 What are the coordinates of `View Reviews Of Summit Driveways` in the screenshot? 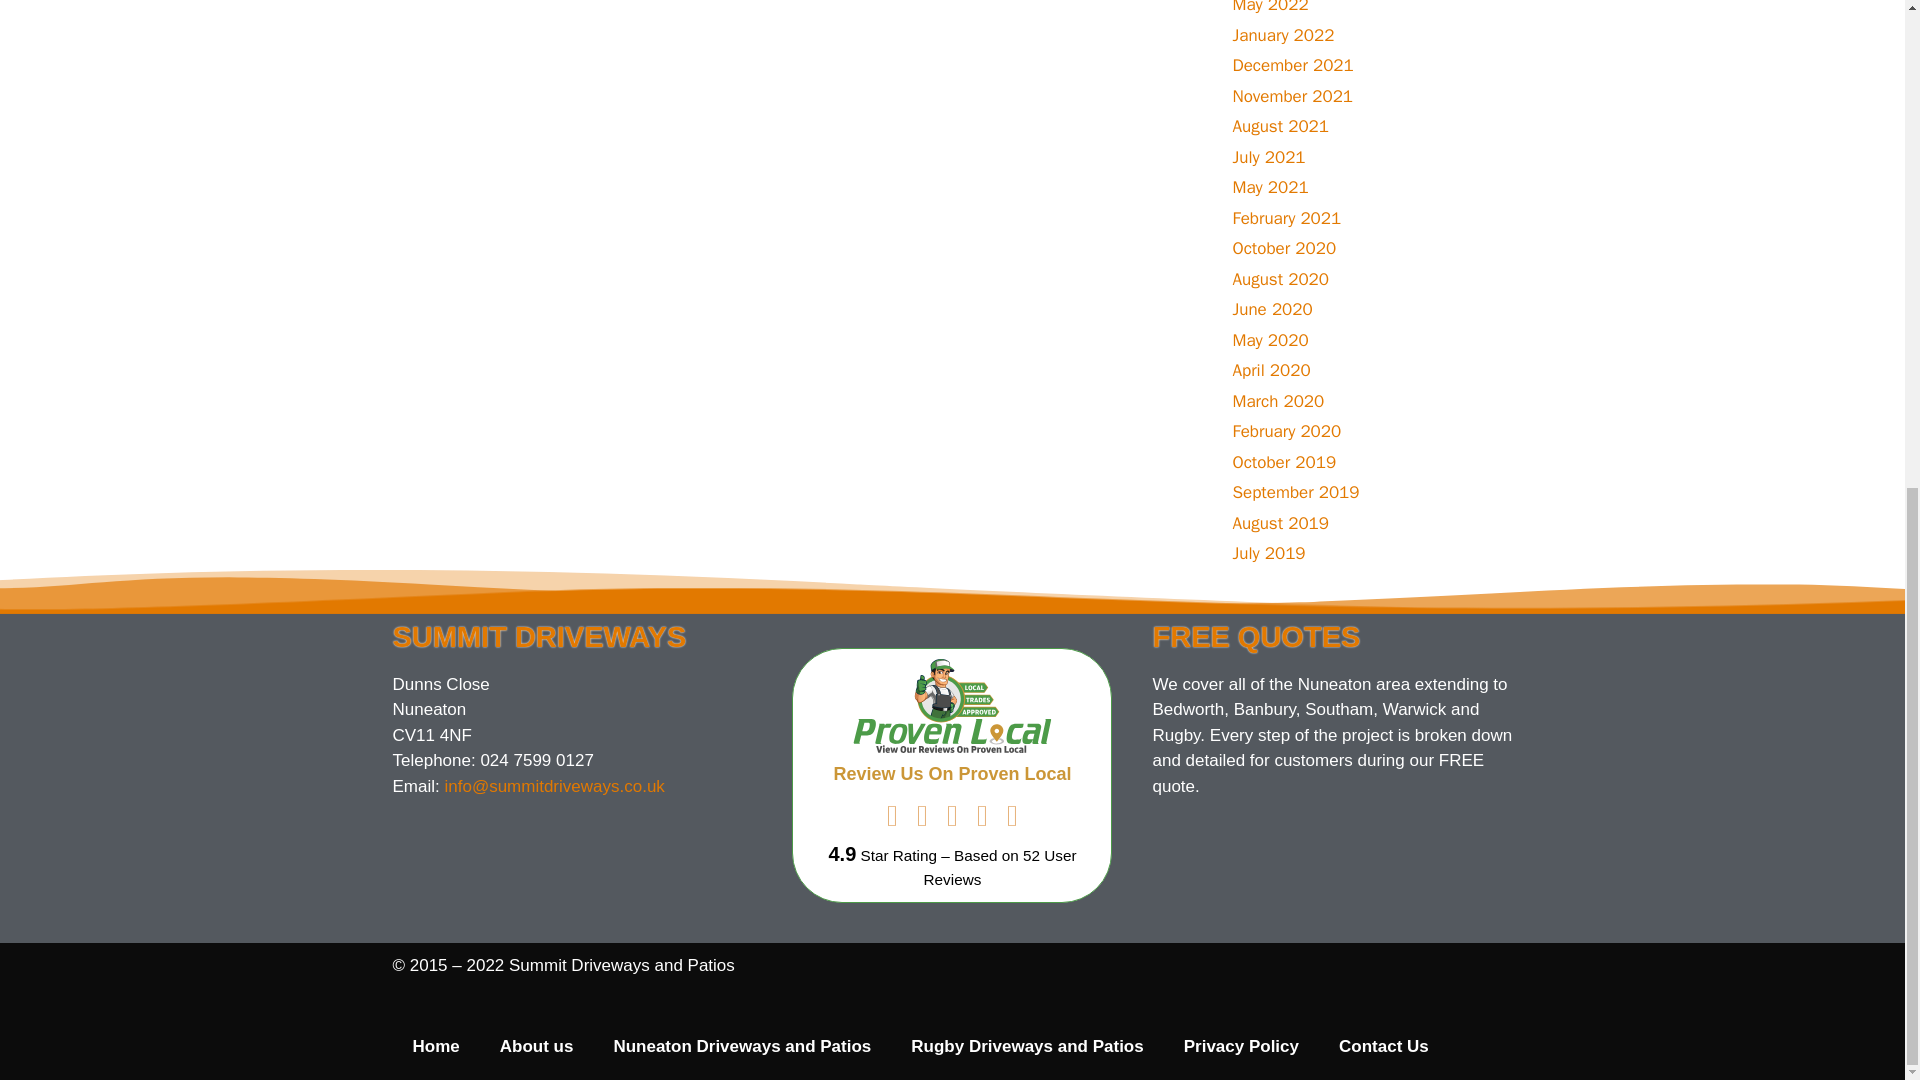 It's located at (1000, 866).